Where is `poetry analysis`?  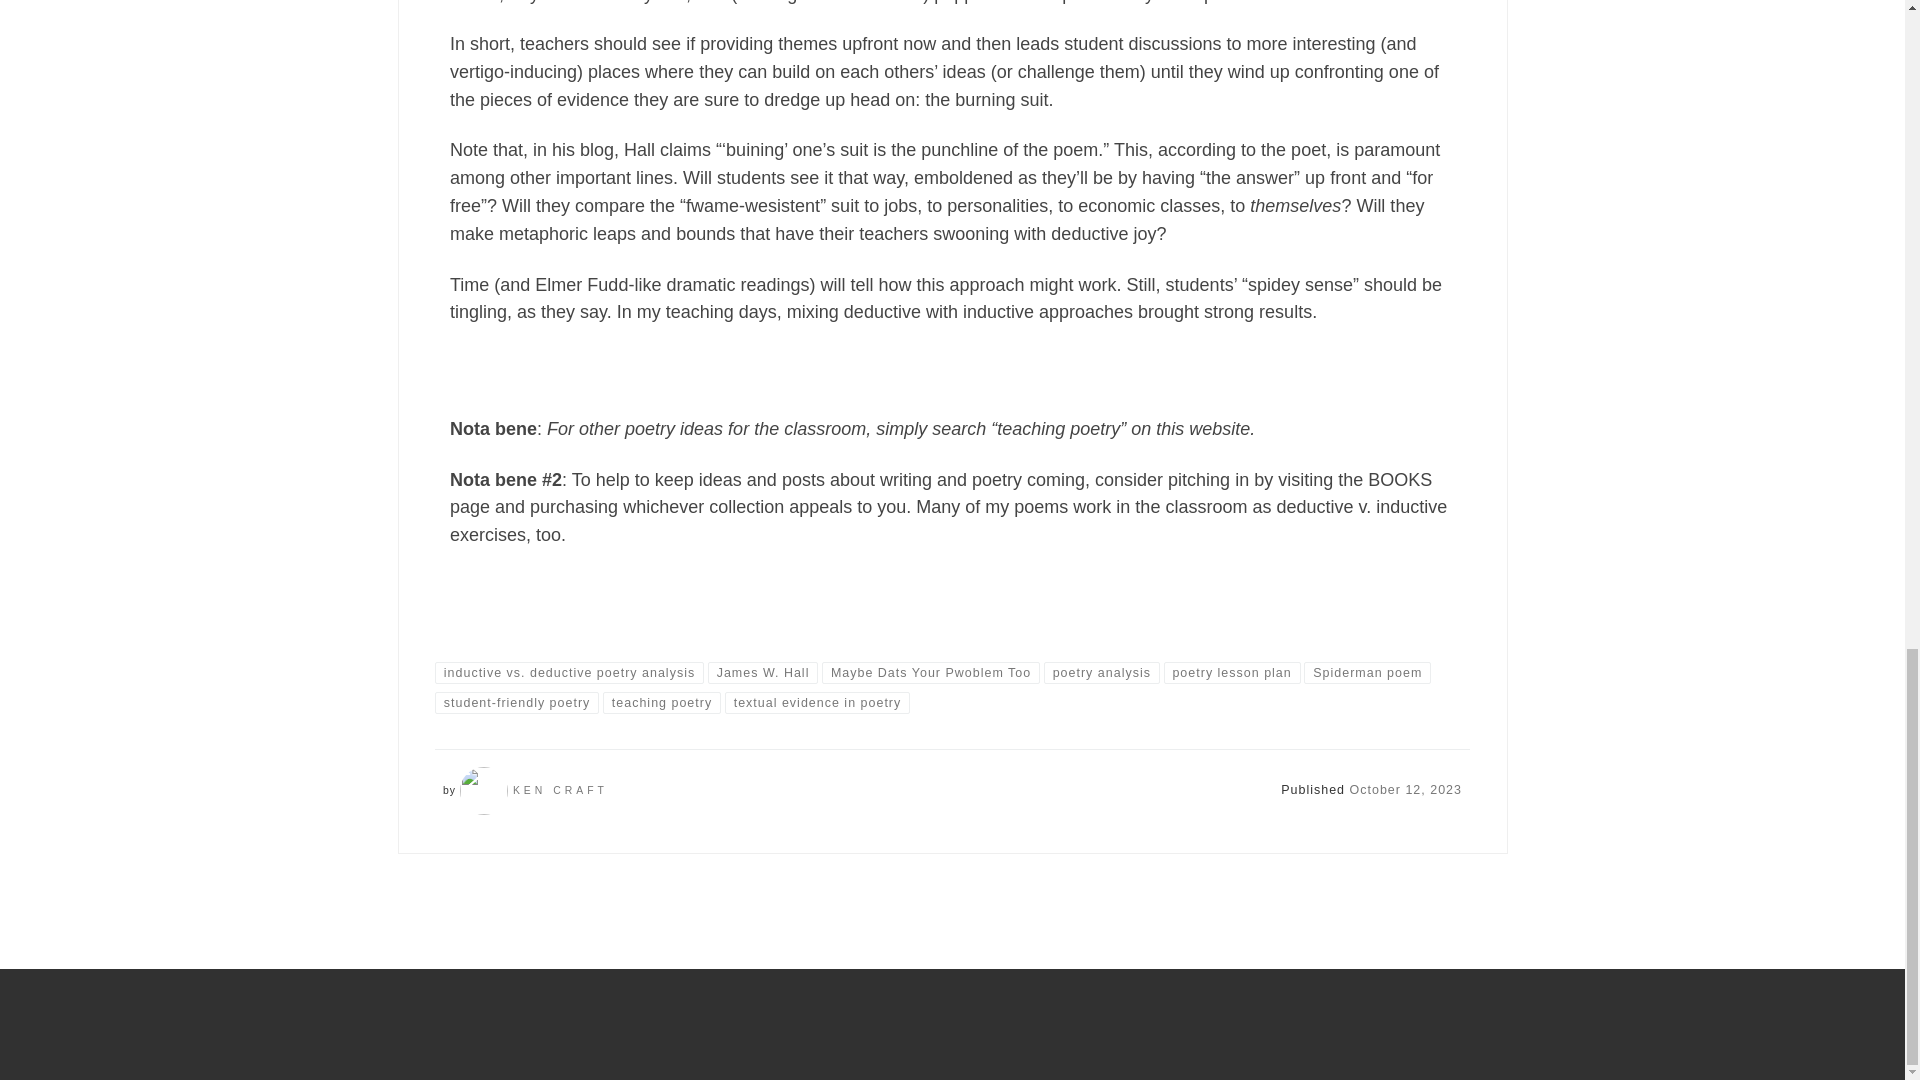
poetry analysis is located at coordinates (1102, 672).